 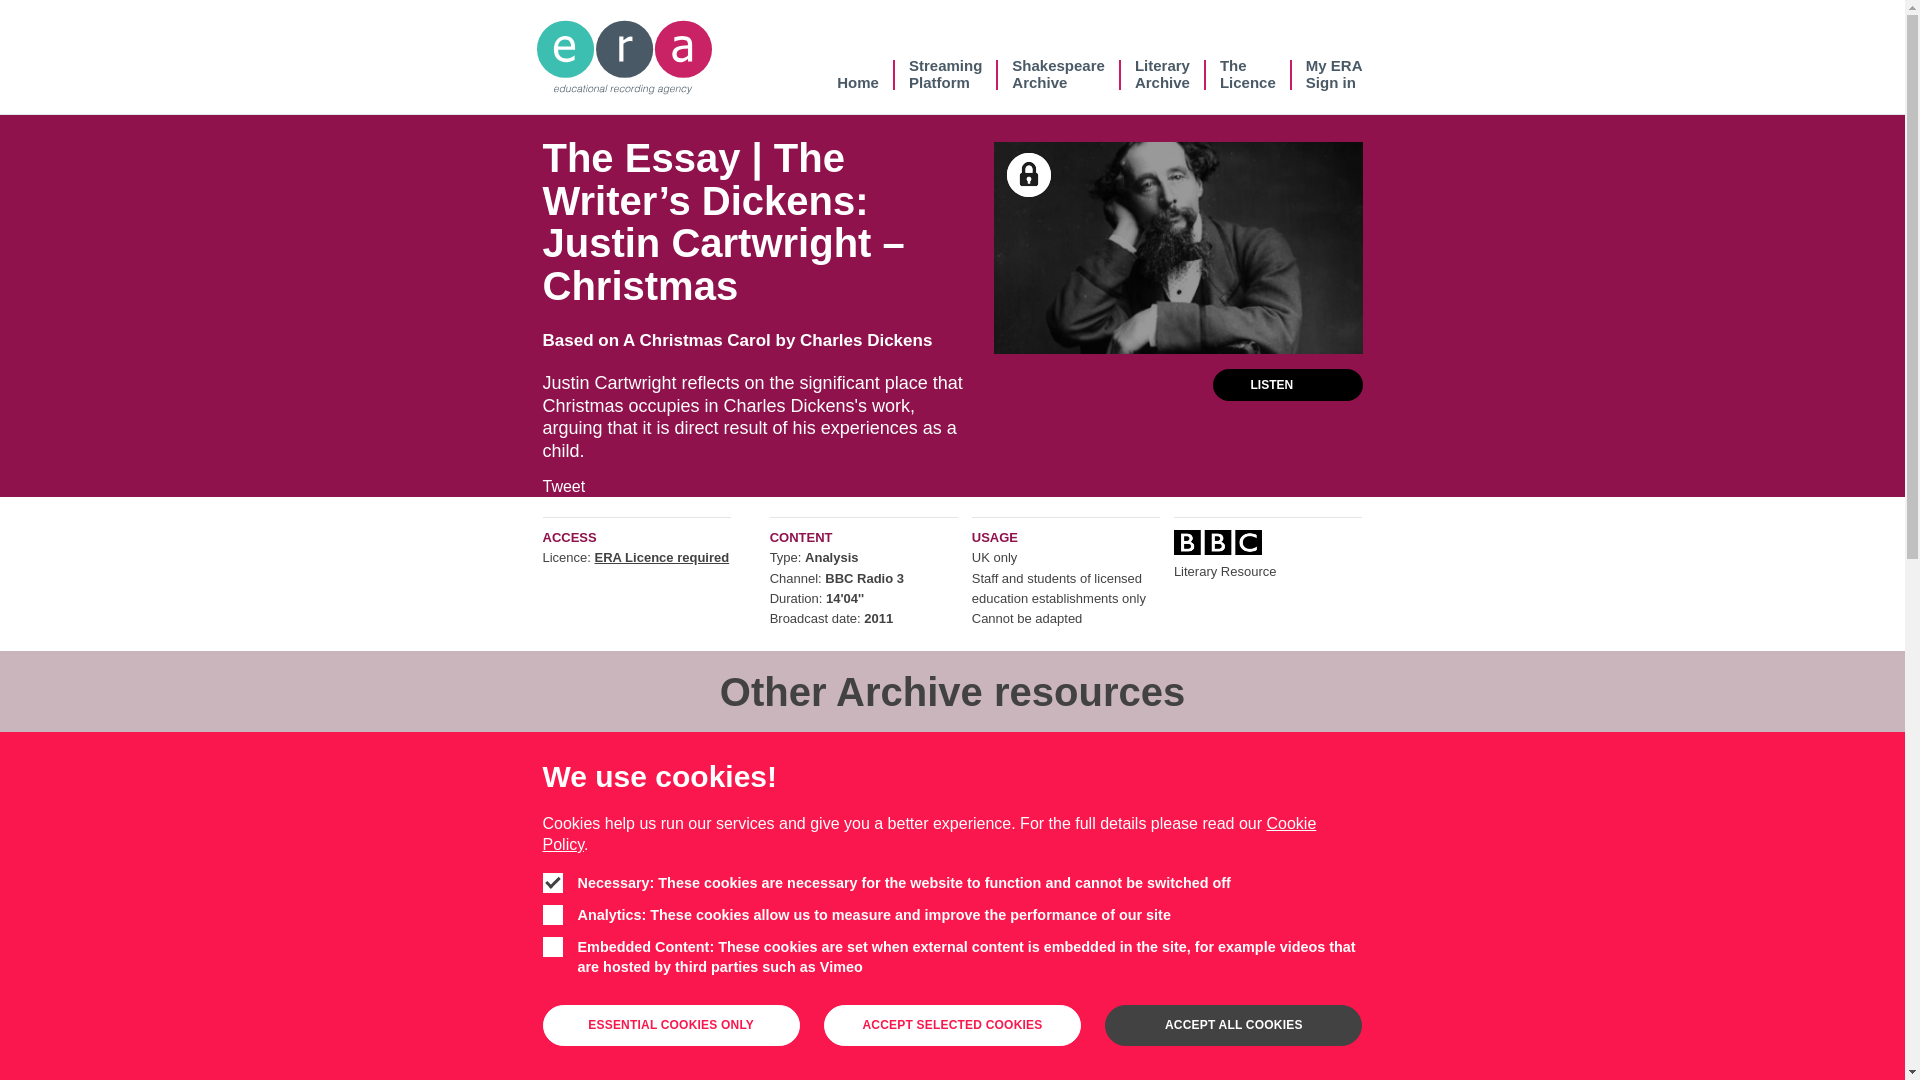 What do you see at coordinates (662, 556) in the screenshot?
I see `ERA Licence required` at bounding box center [662, 556].